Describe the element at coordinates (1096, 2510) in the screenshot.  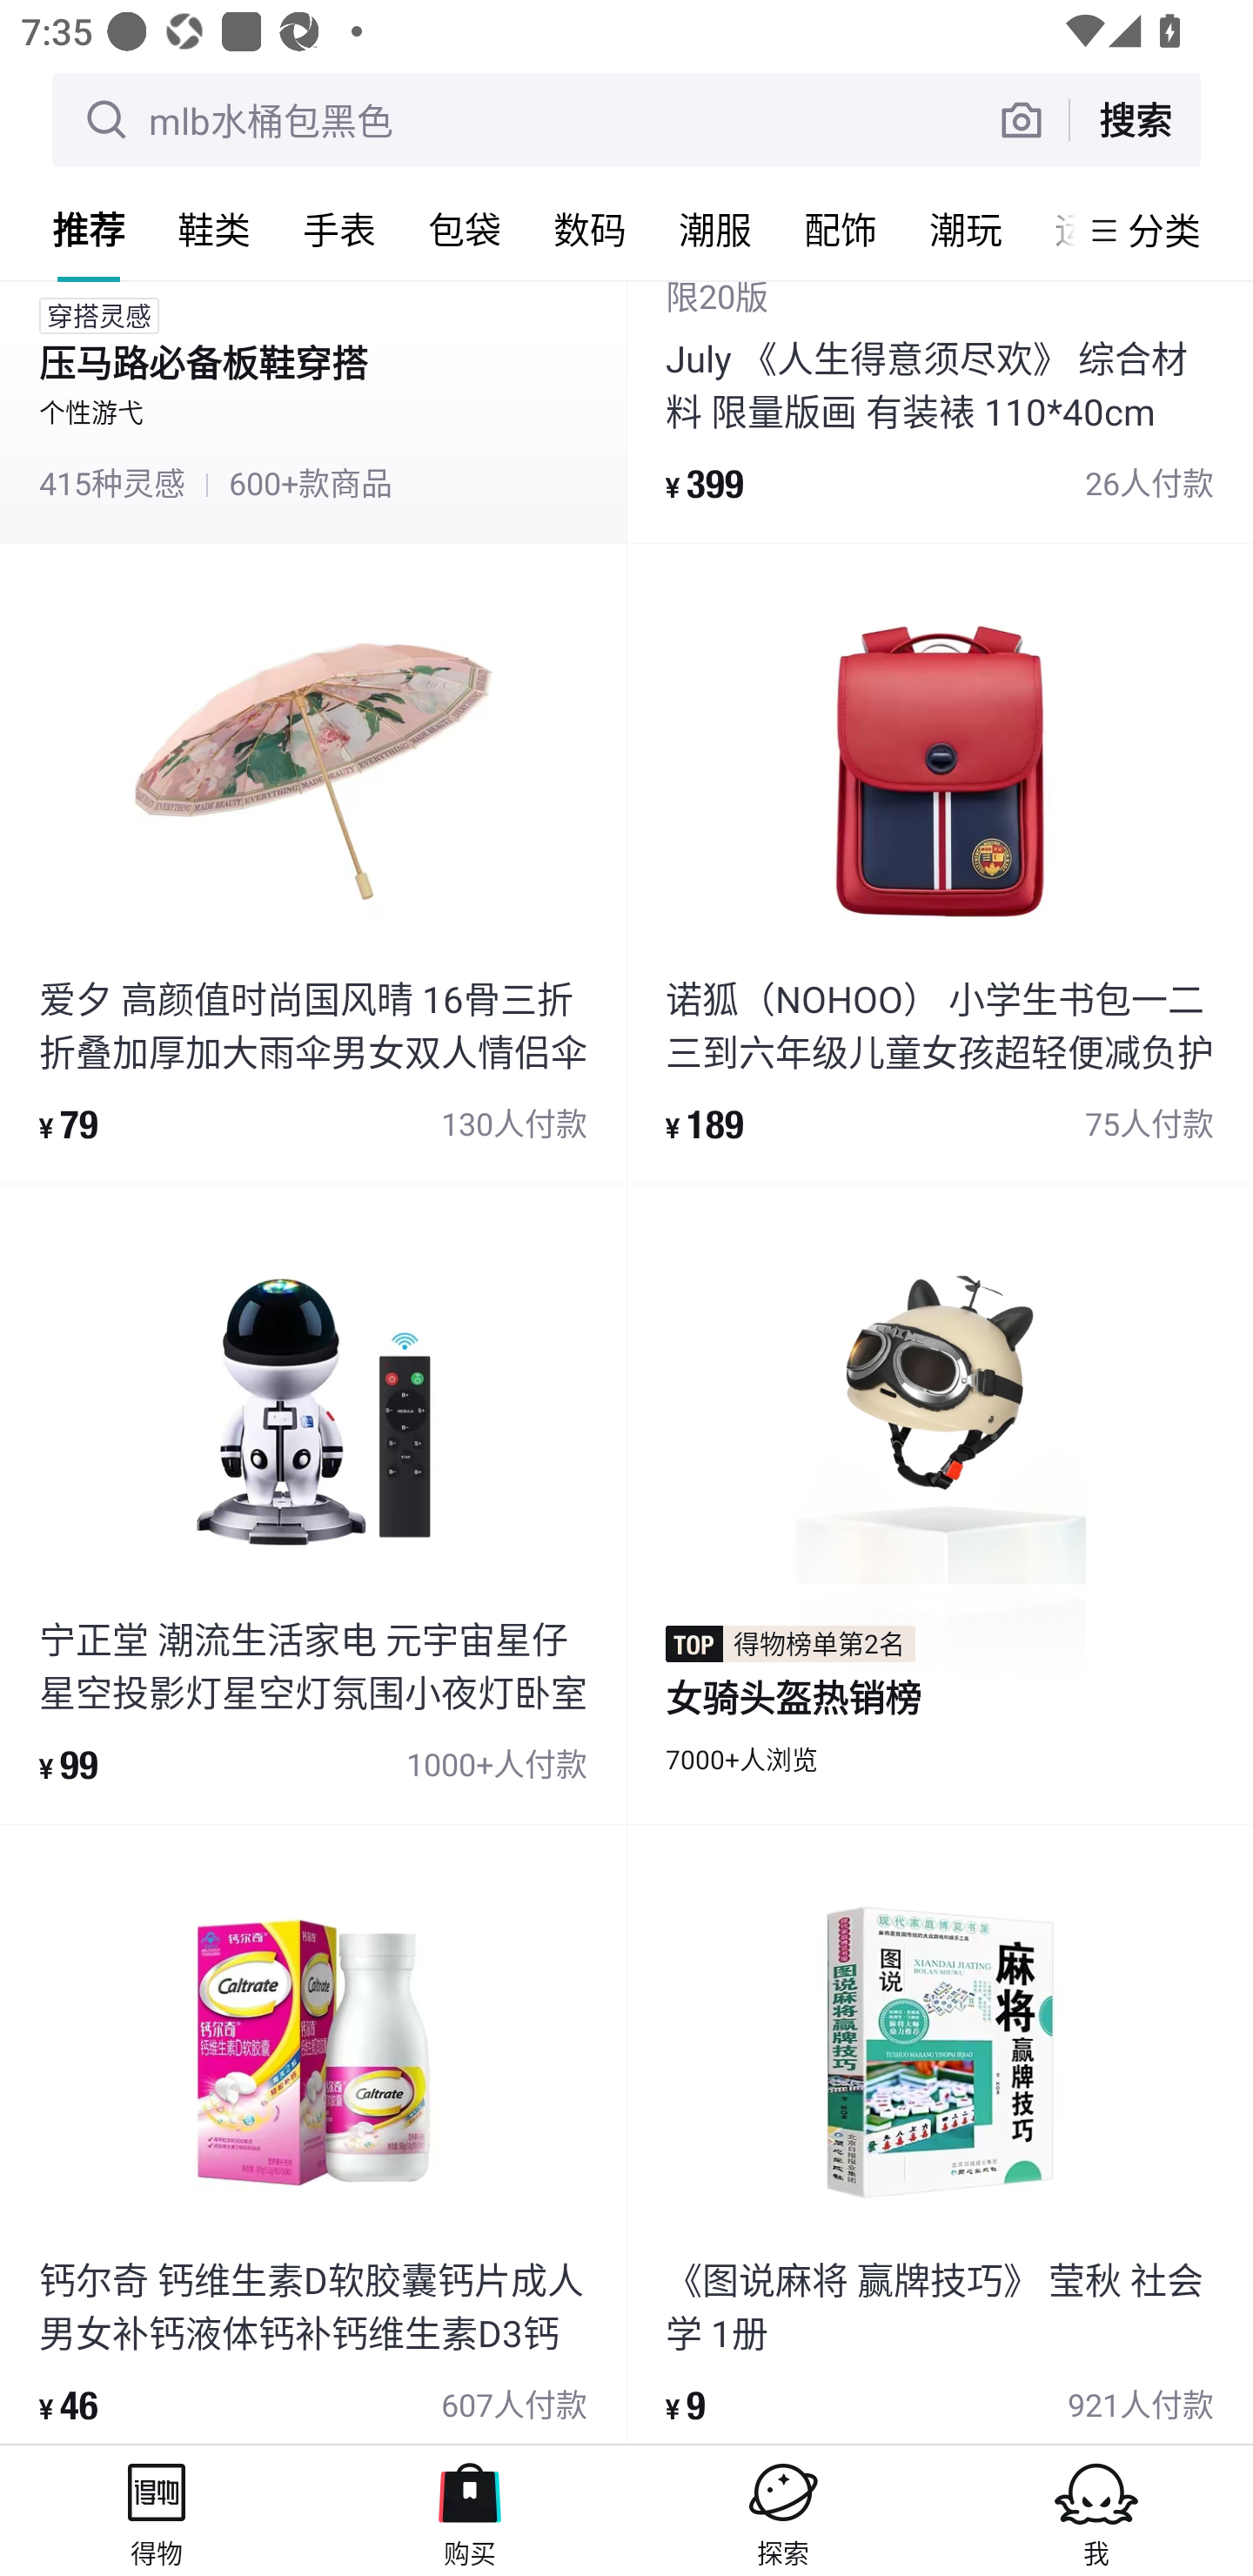
I see `我` at that location.